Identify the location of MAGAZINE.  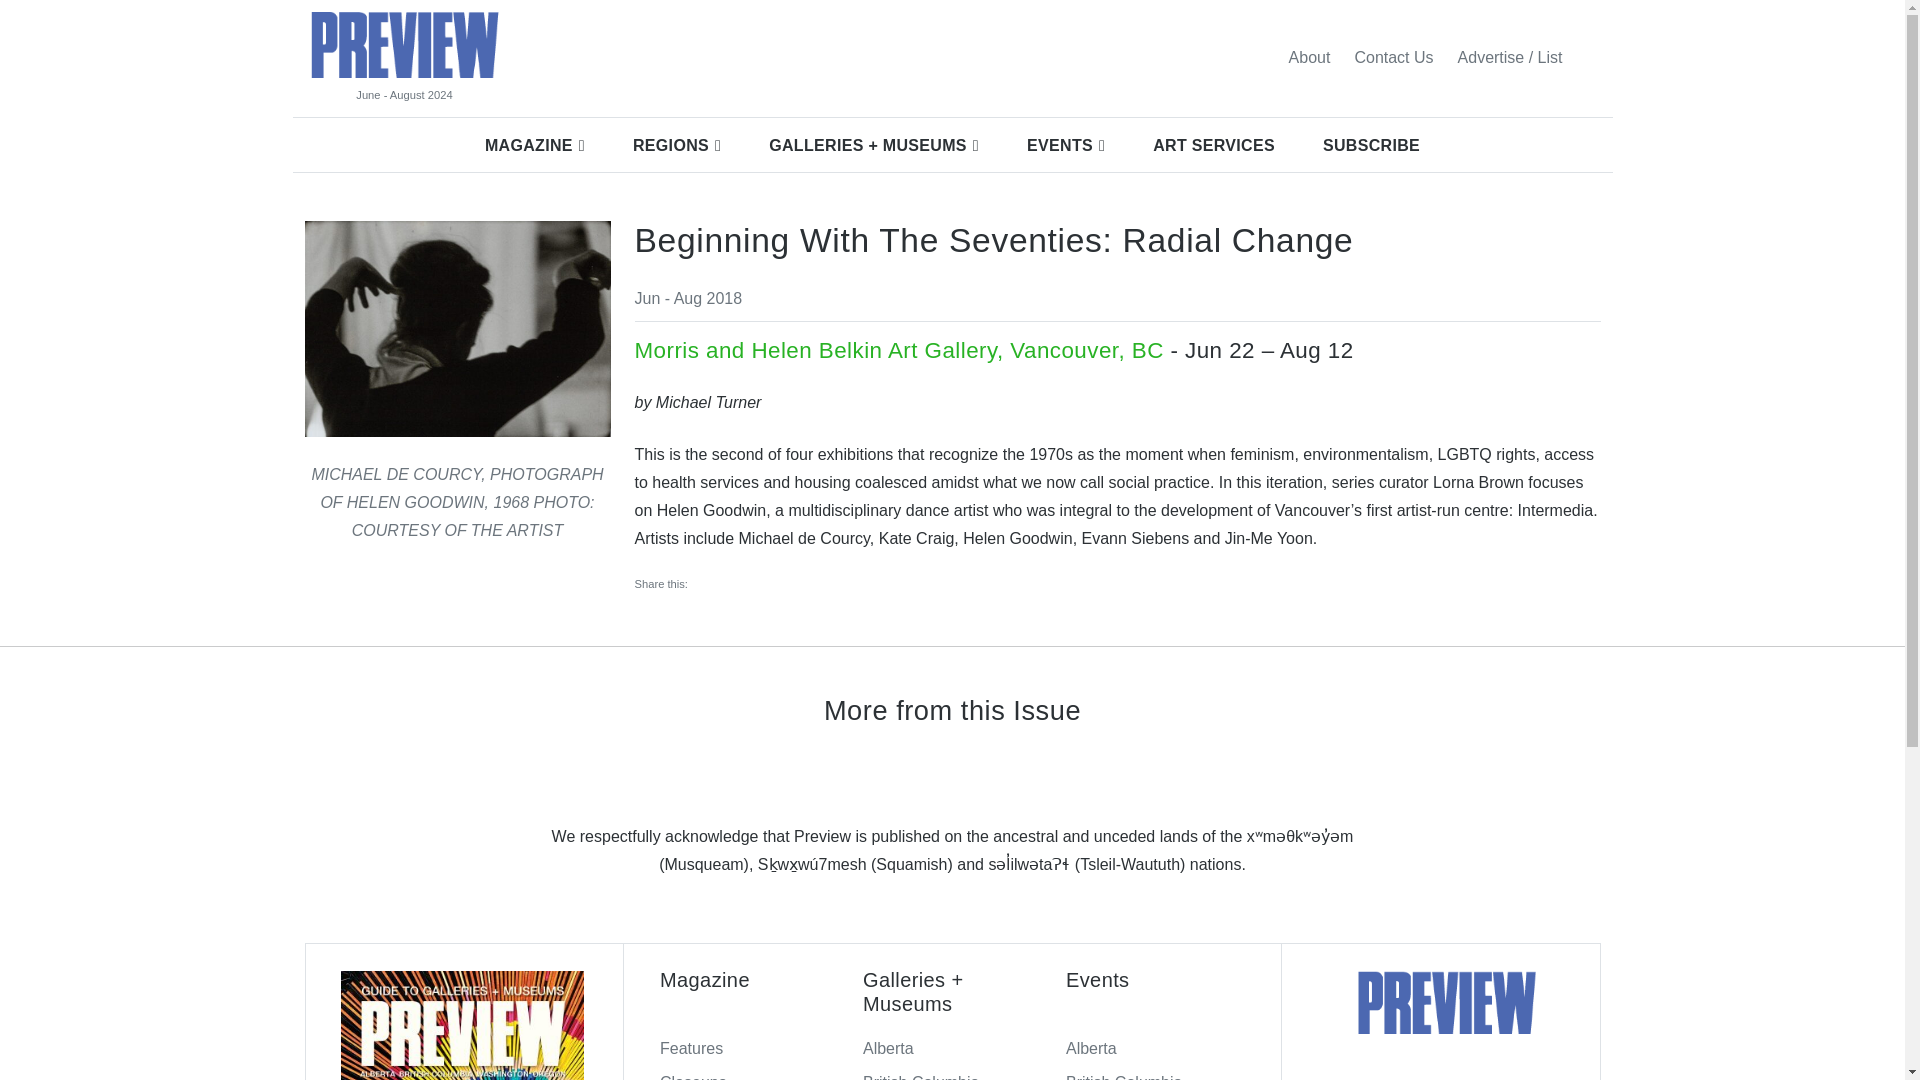
(534, 145).